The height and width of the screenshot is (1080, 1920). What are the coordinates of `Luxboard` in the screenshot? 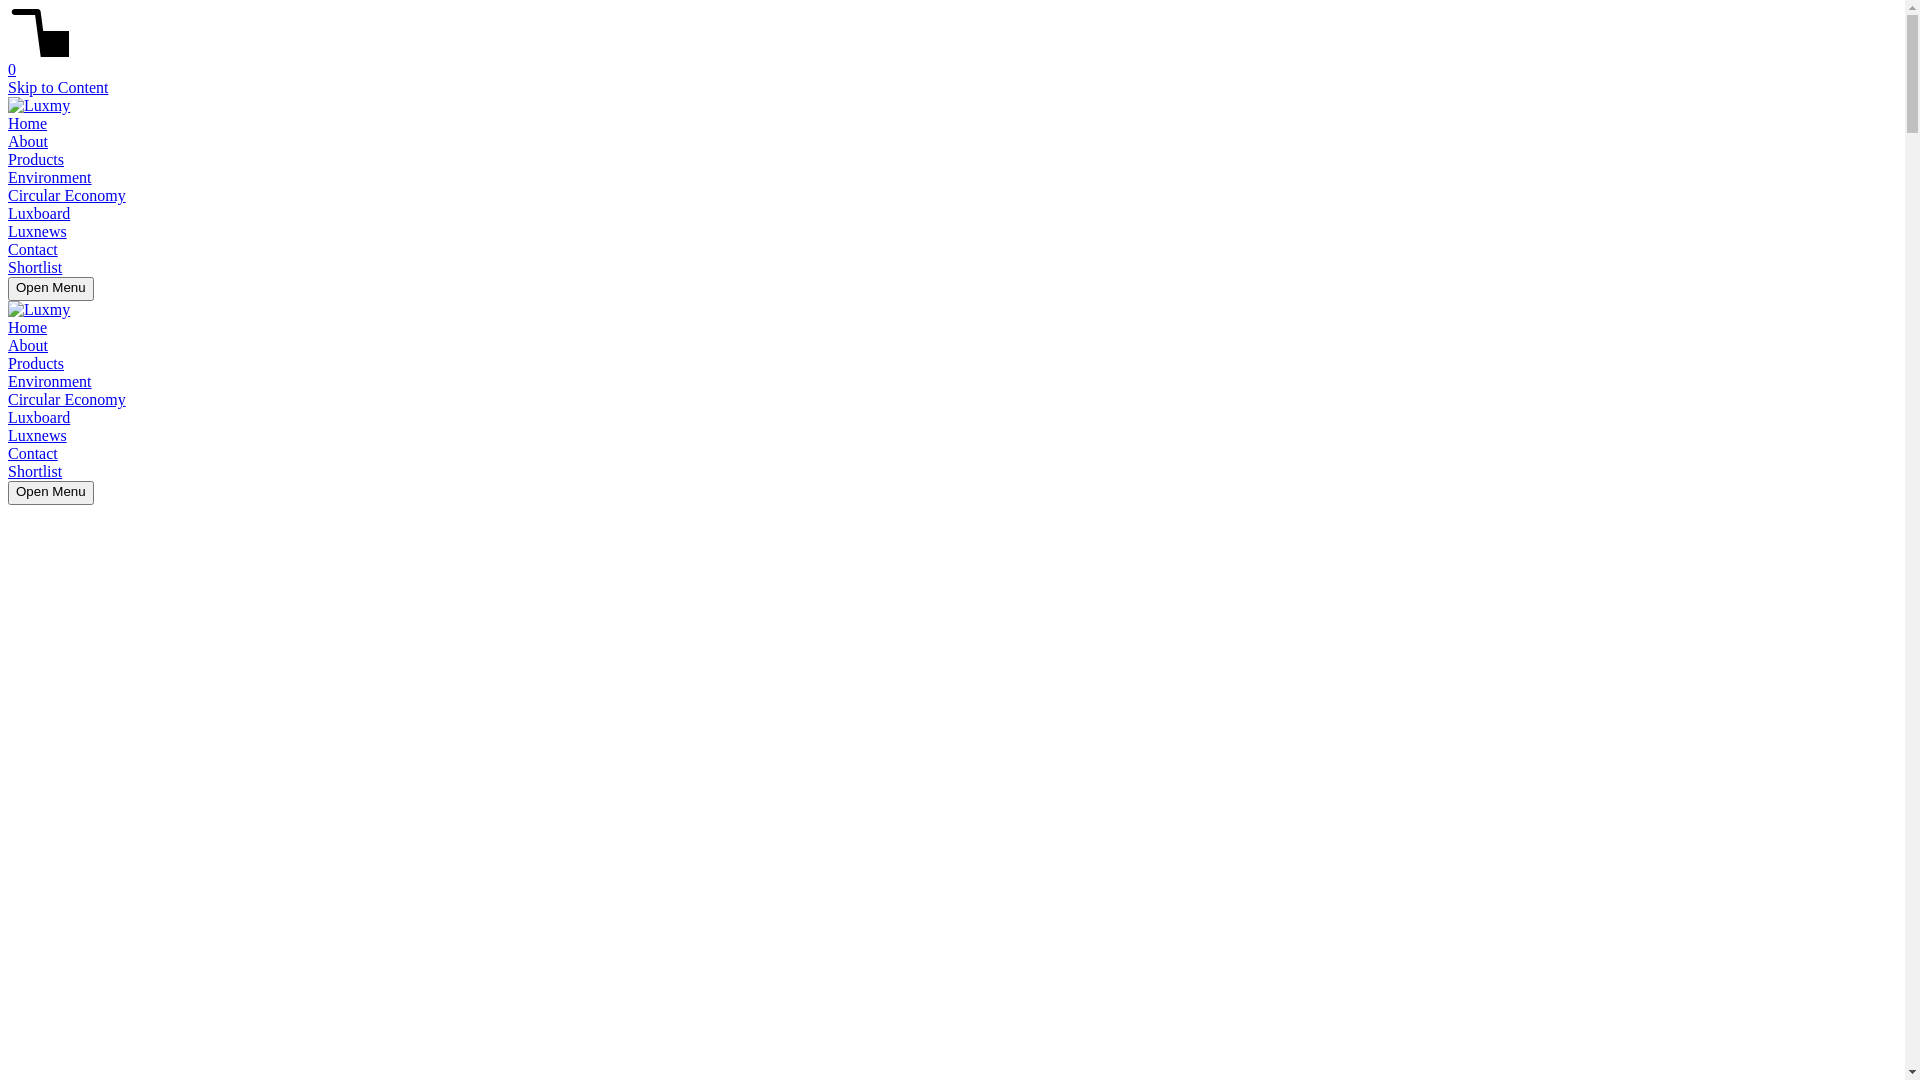 It's located at (39, 214).